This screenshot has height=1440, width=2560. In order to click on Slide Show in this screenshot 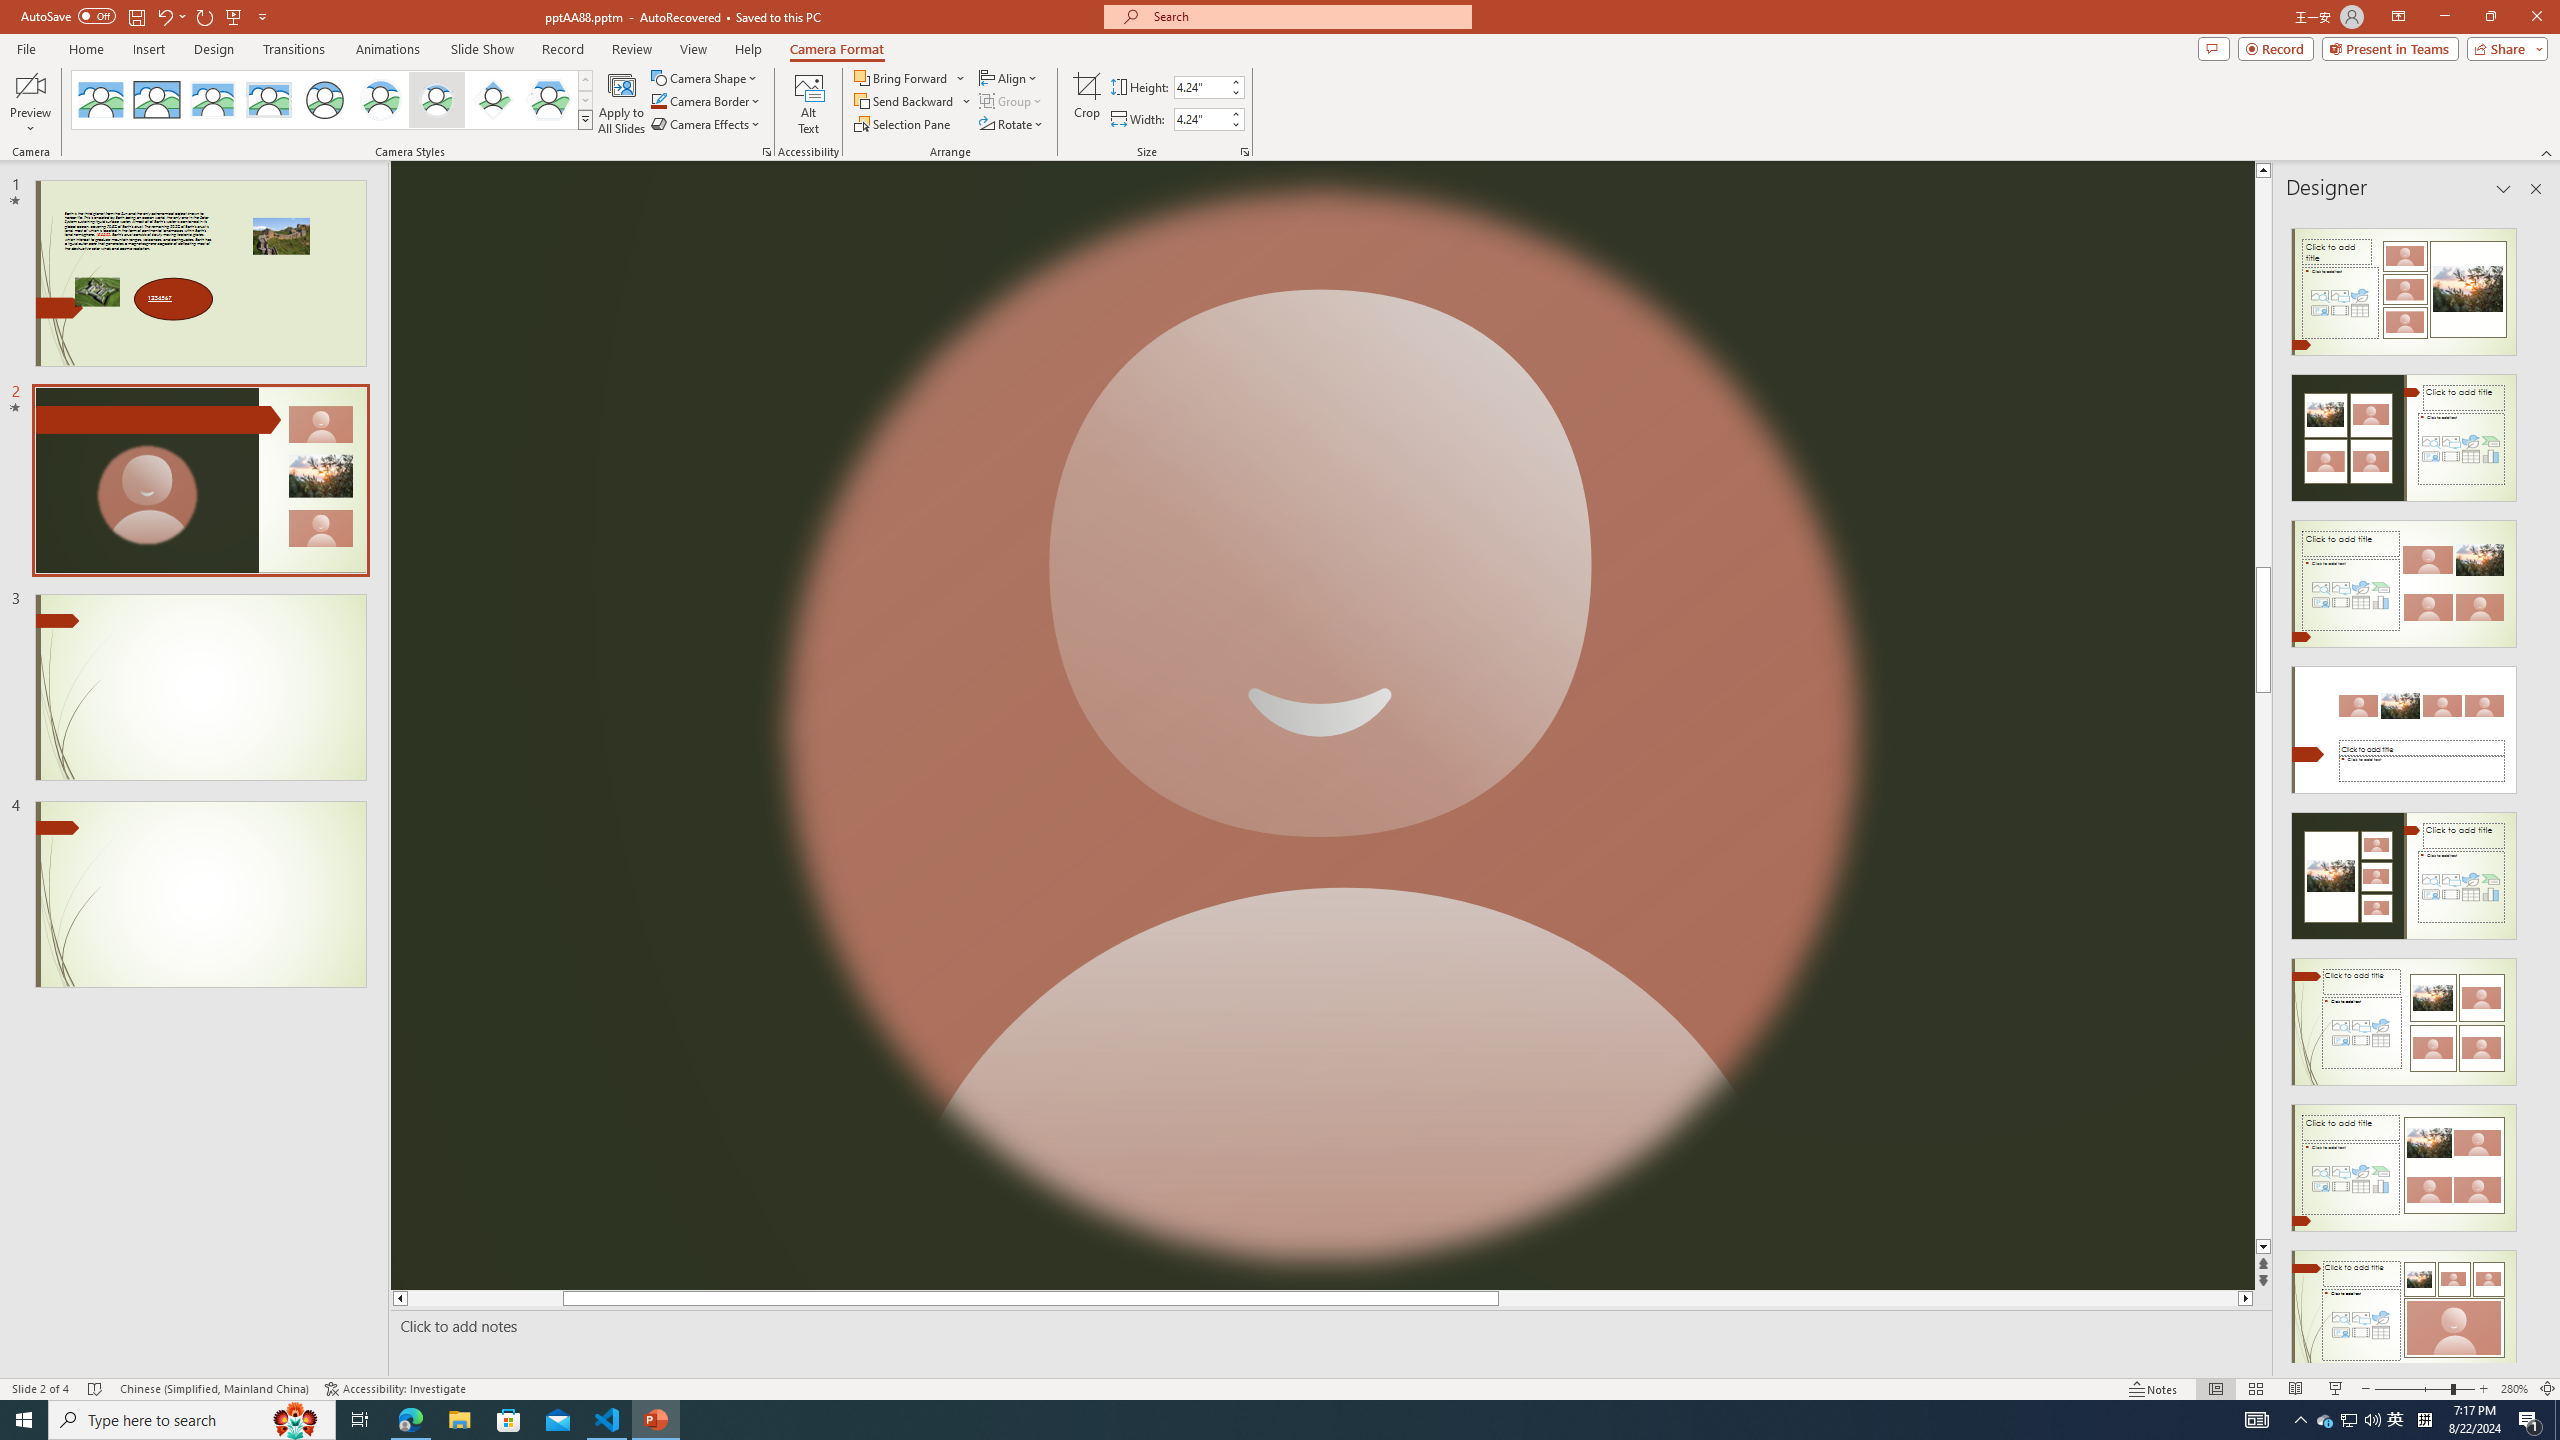, I will do `click(2336, 1389)`.